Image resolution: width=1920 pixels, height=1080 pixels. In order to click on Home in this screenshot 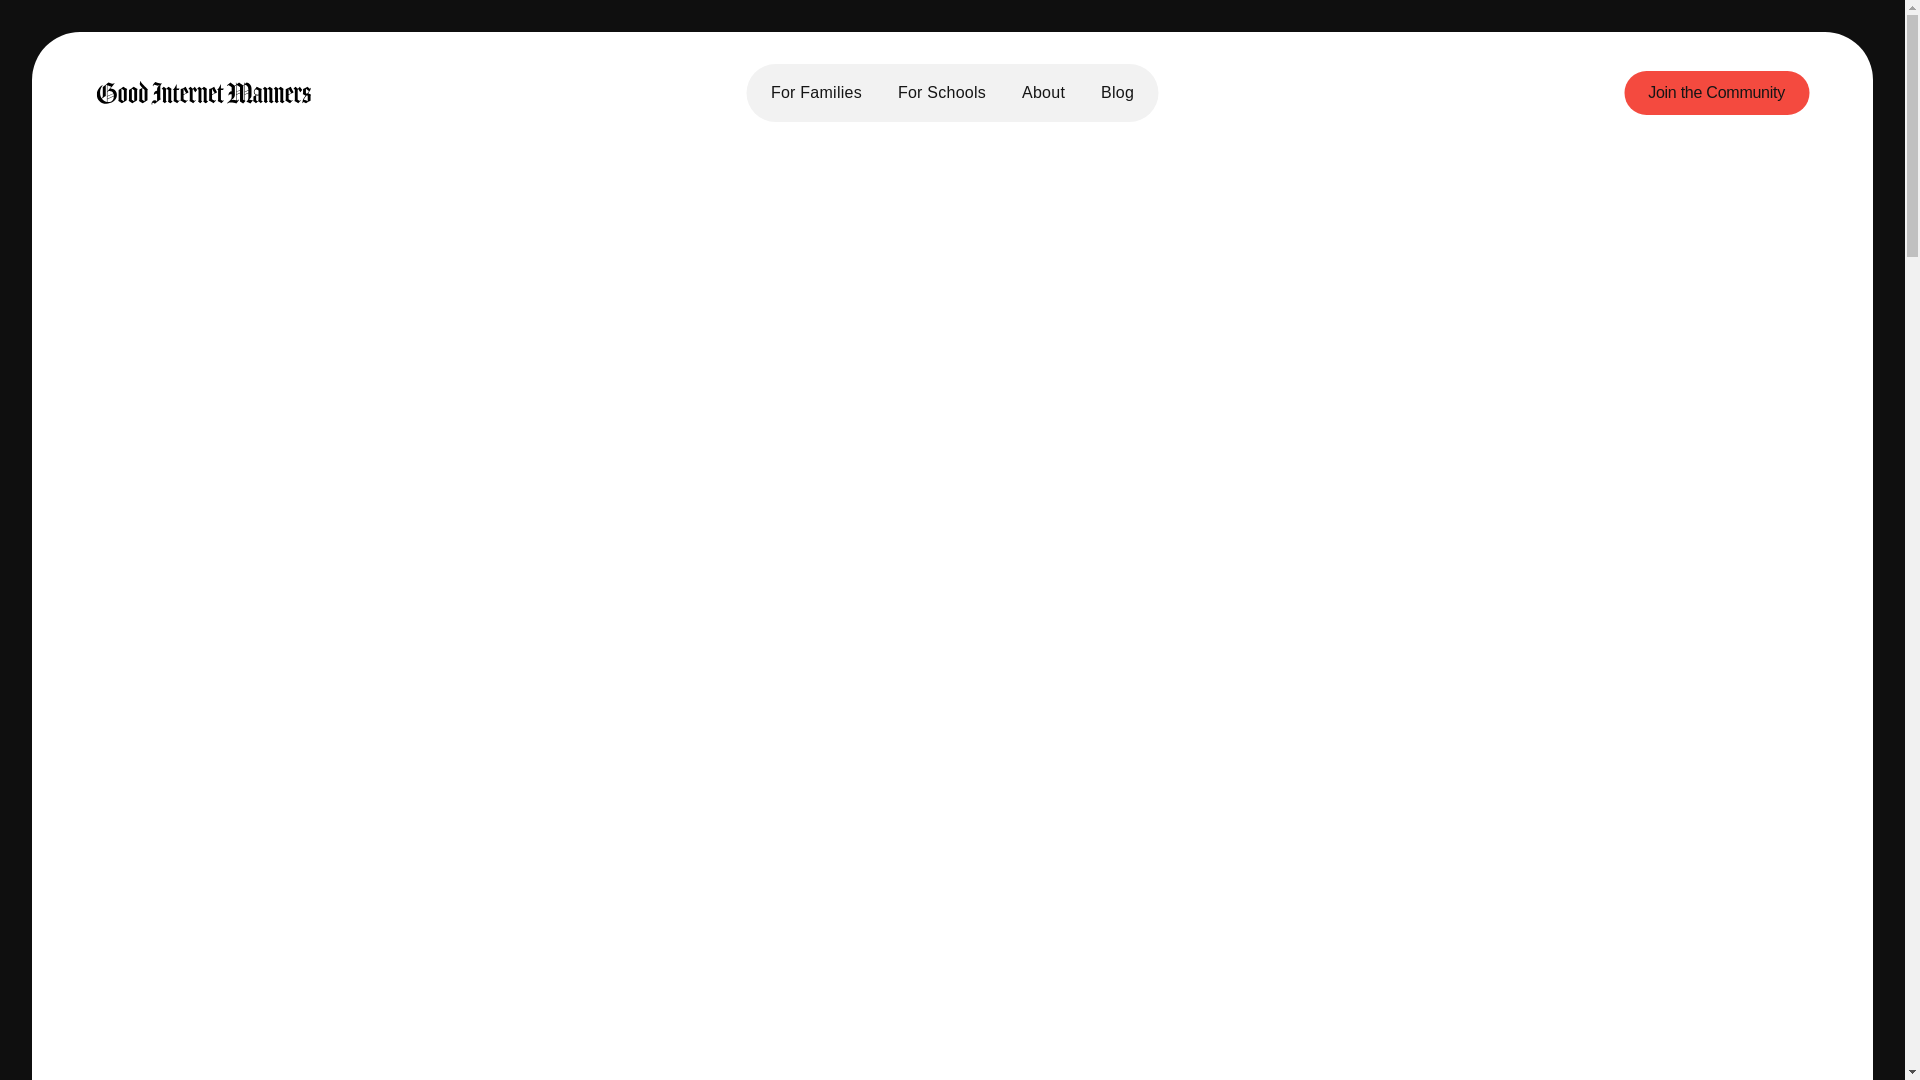, I will do `click(717, 796)`.